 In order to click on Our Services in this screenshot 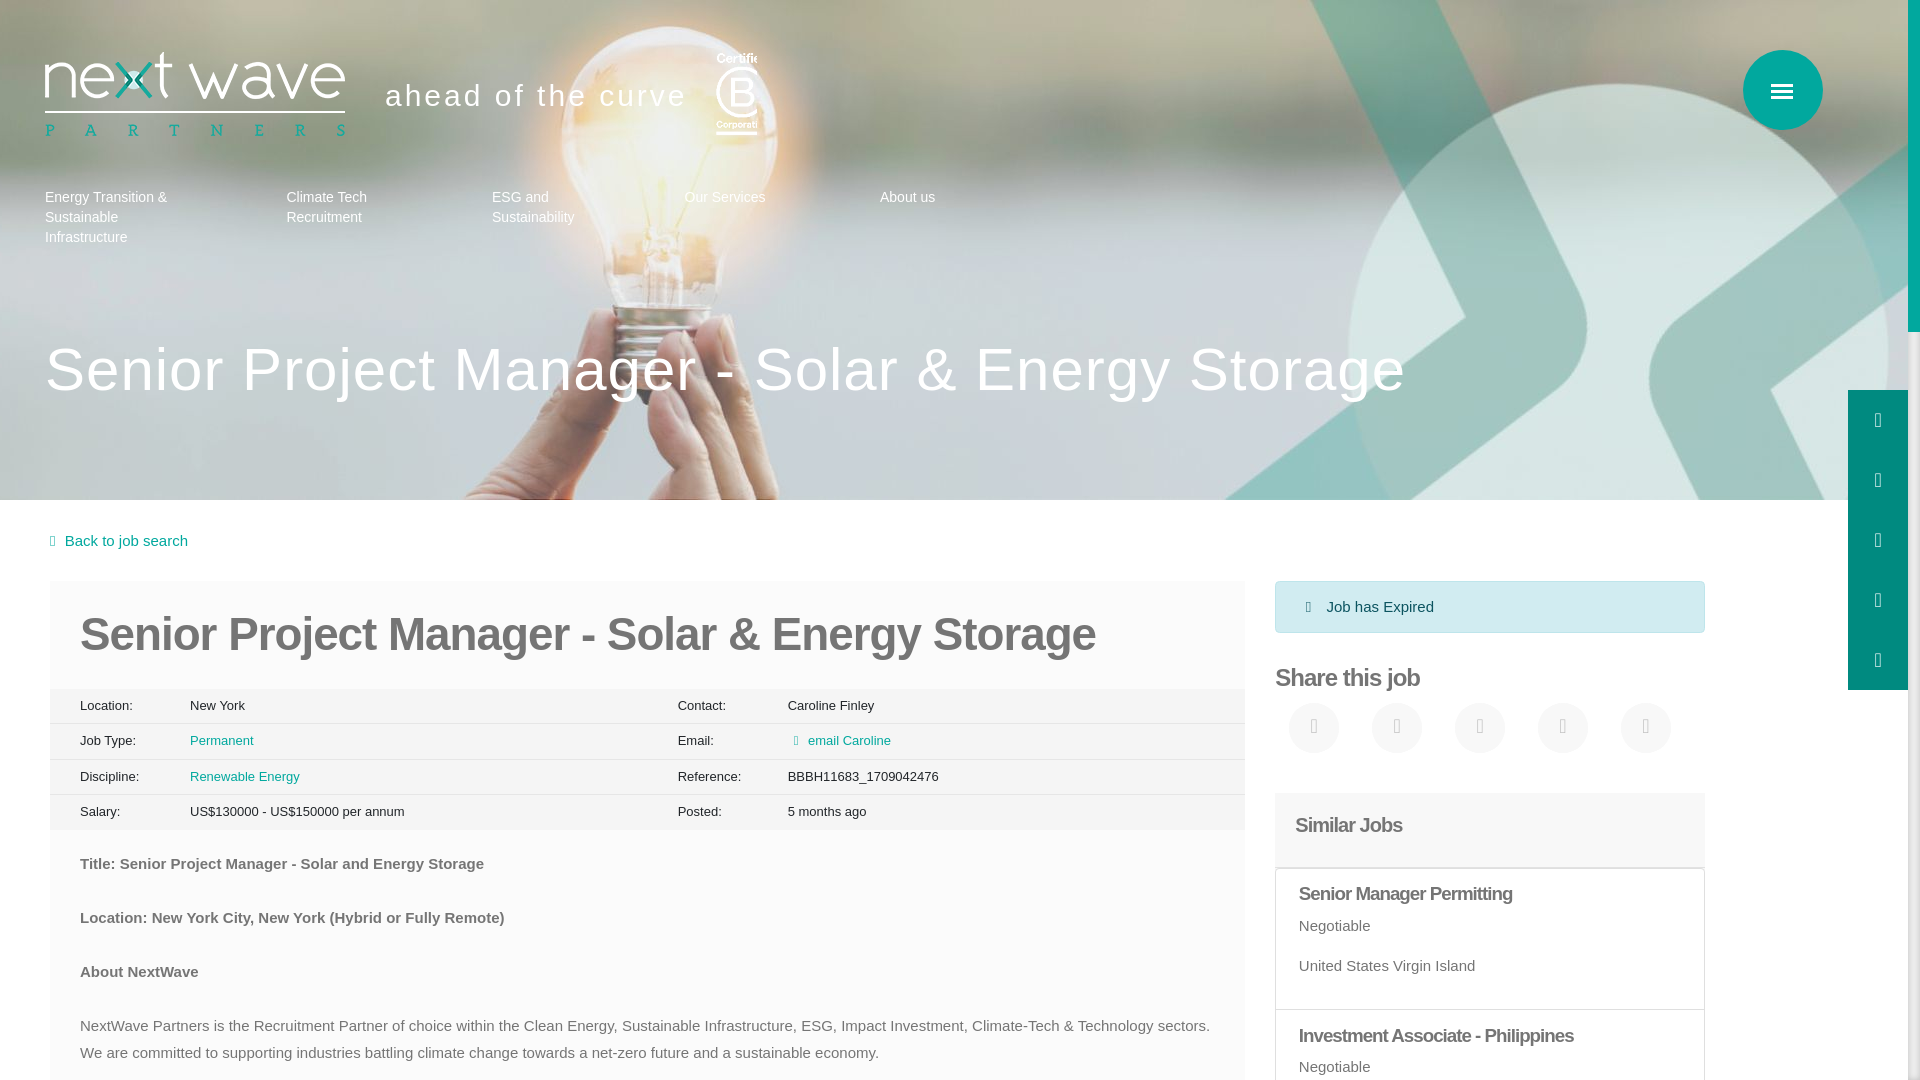, I will do `click(726, 198)`.